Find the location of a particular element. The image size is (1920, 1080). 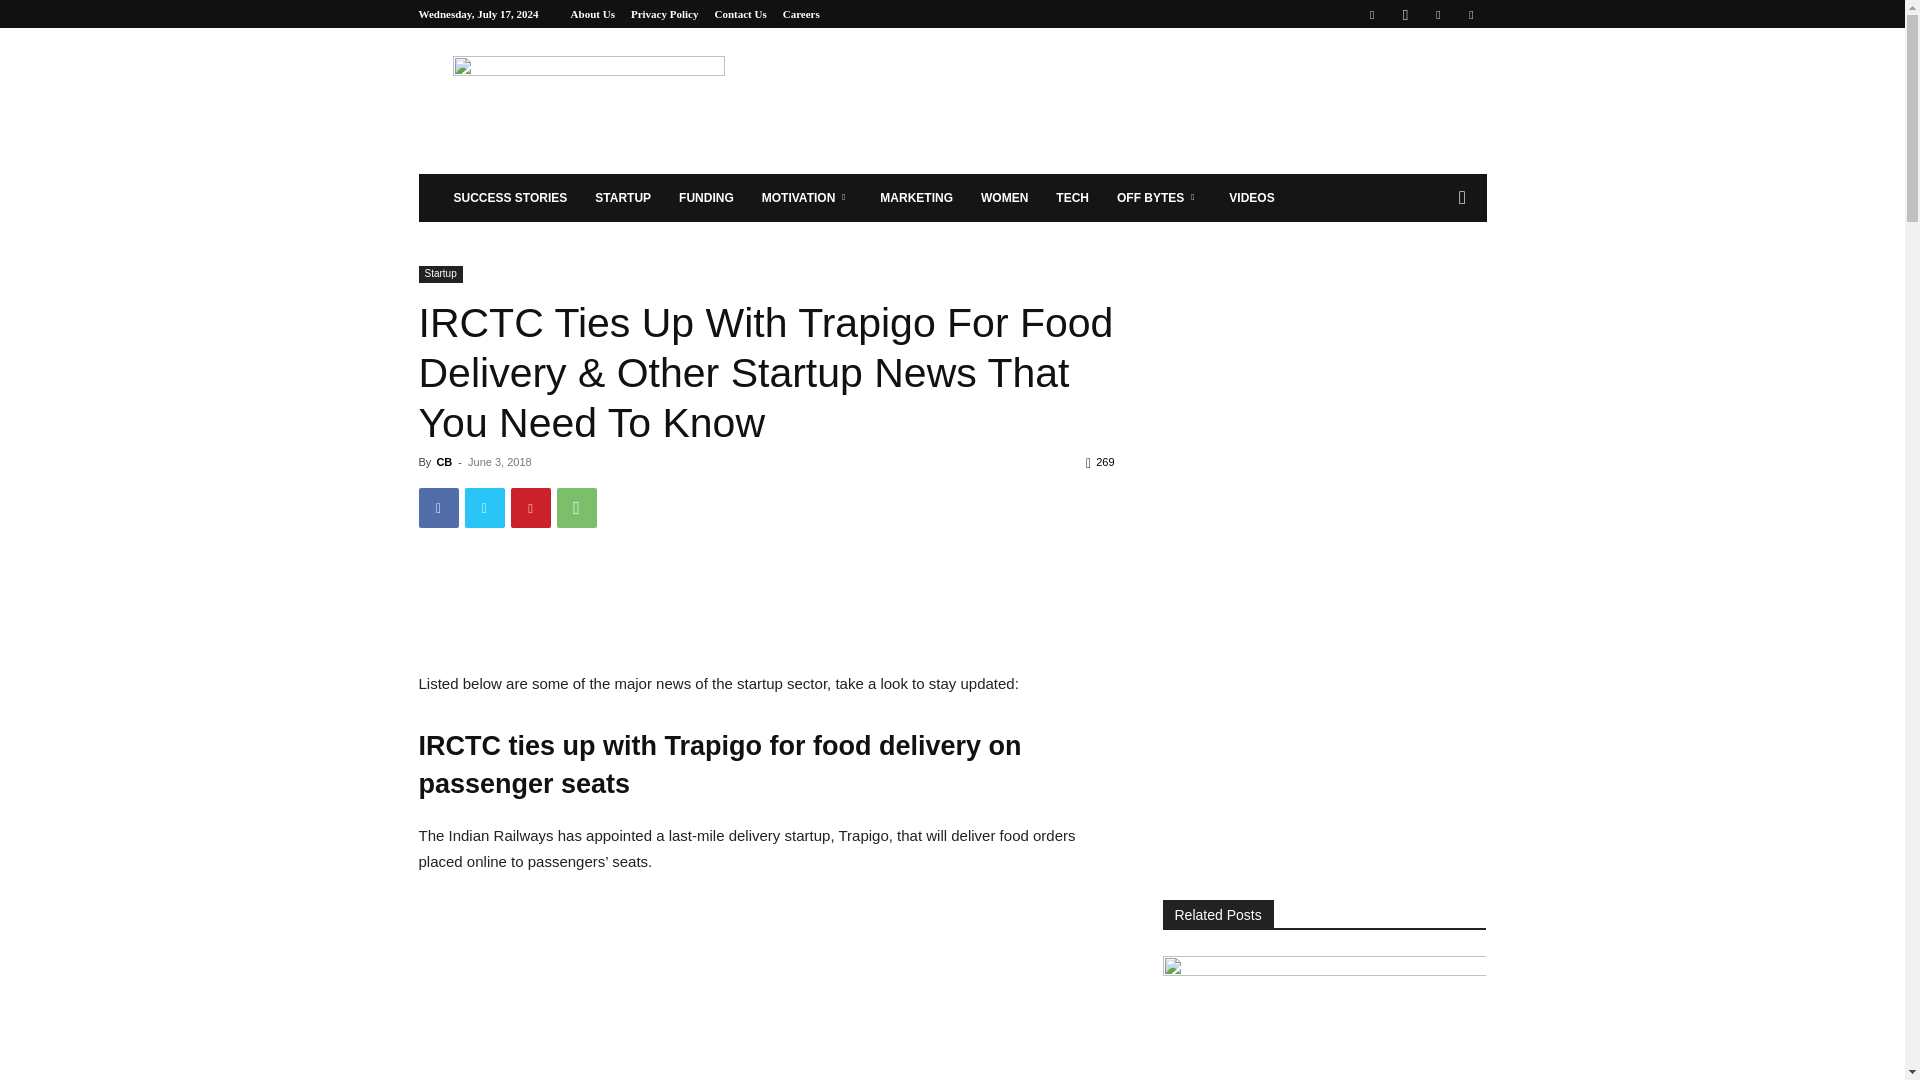

Advertisement is located at coordinates (782, 609).